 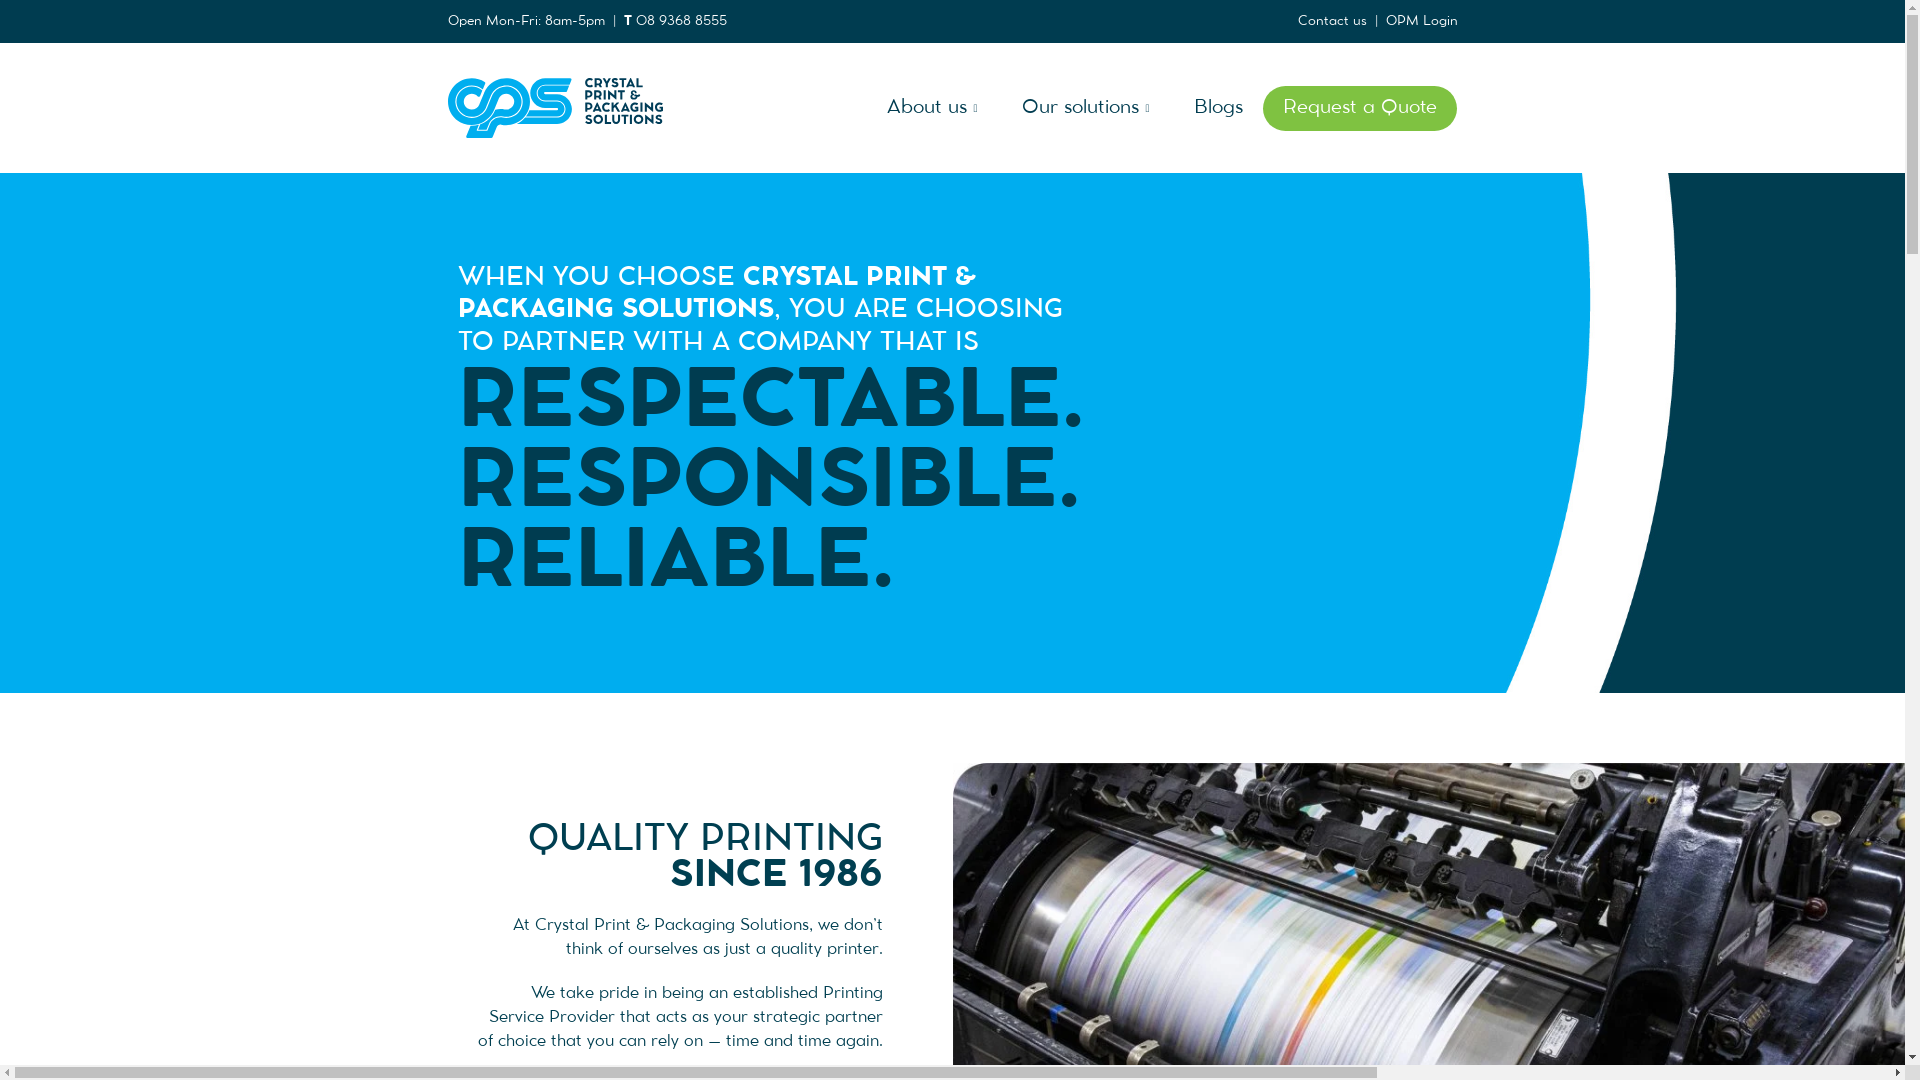 I want to click on 08 9368 8555, so click(x=682, y=21).